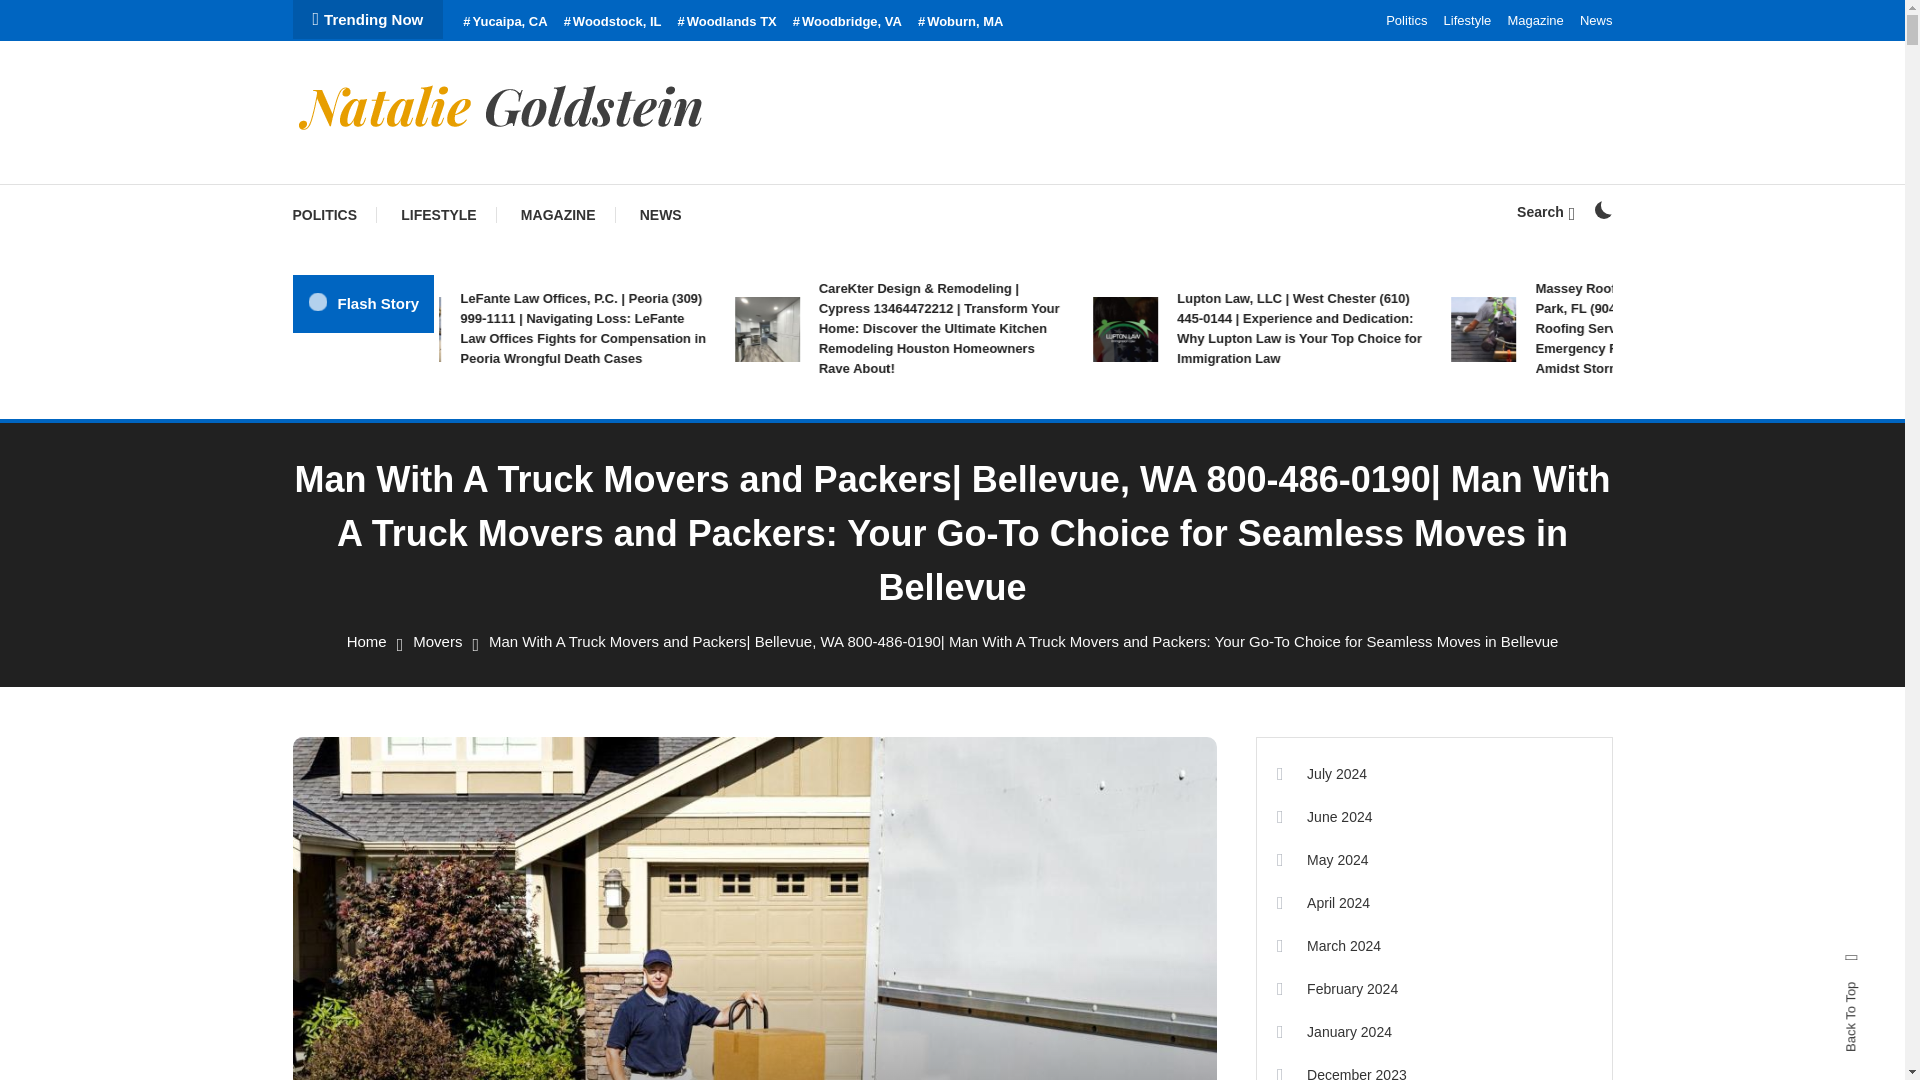  I want to click on Search, so click(1545, 212).